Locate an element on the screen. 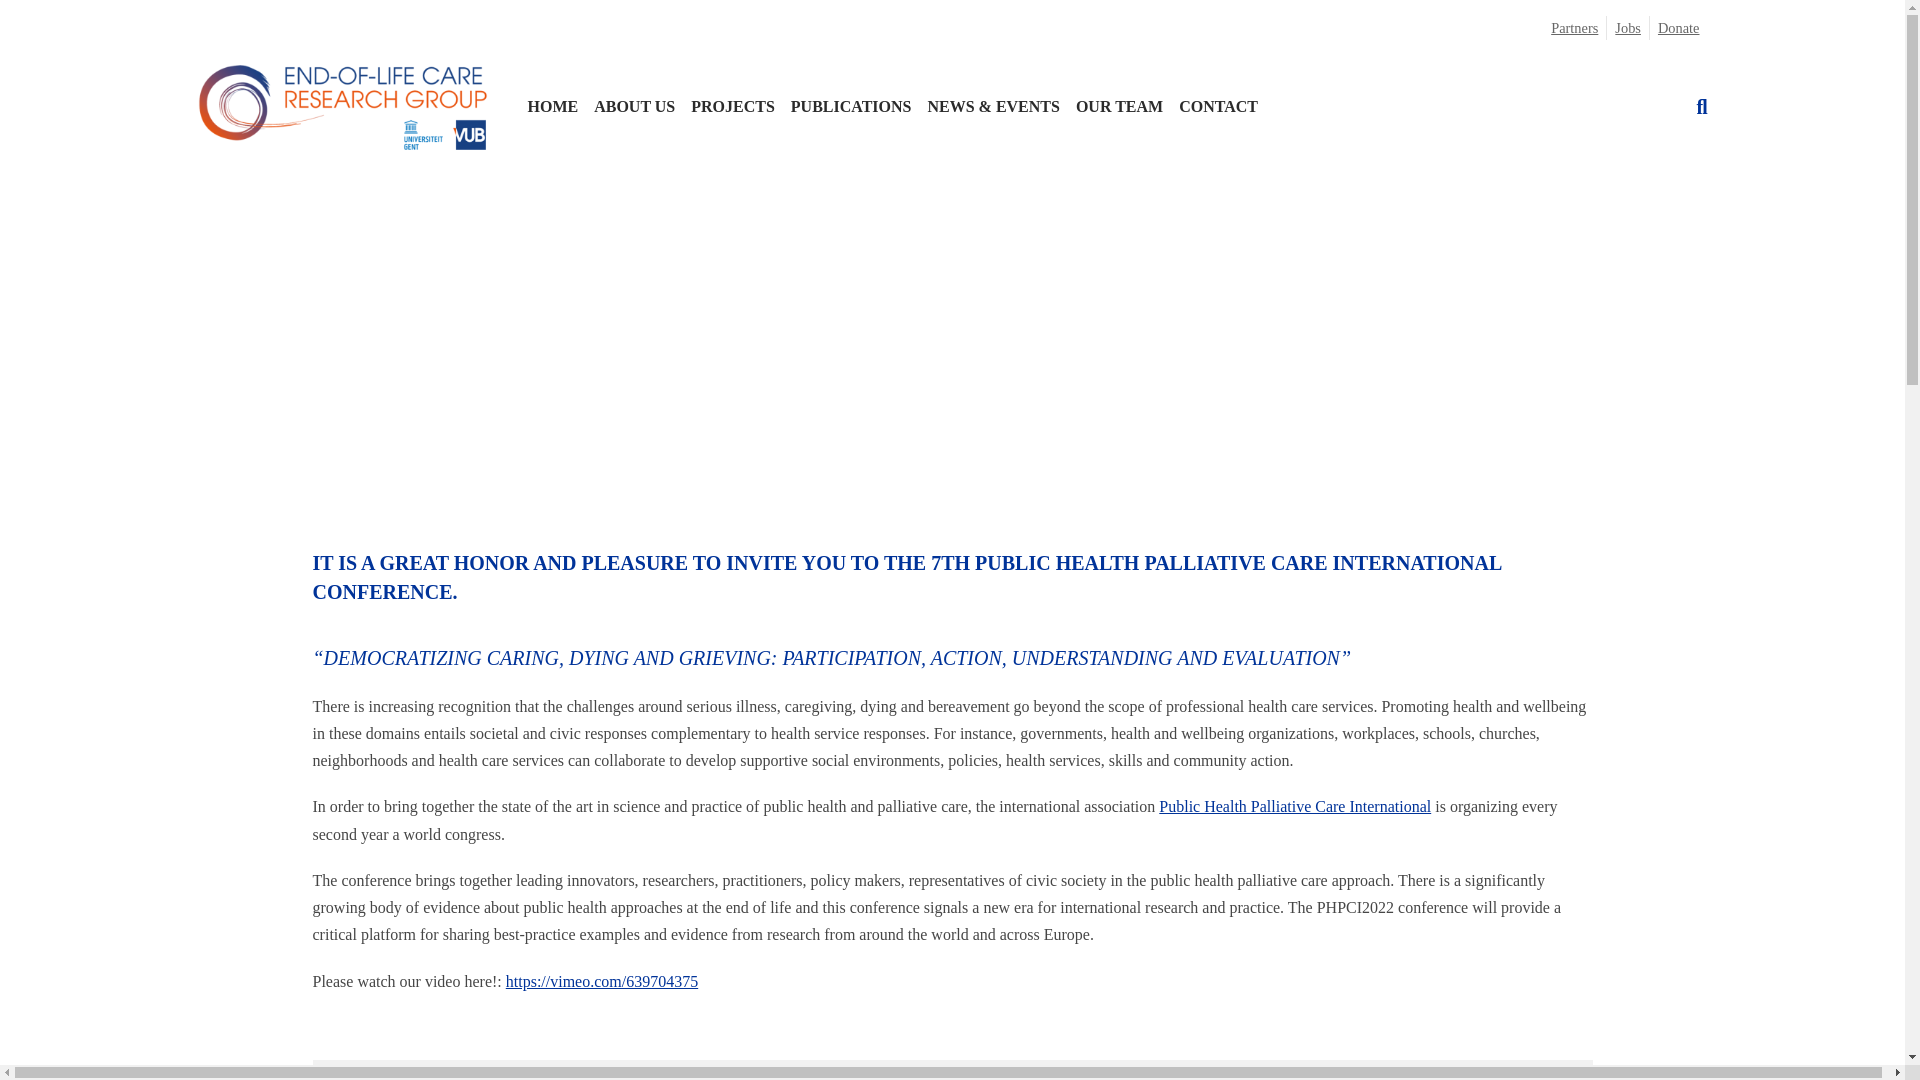 Image resolution: width=1920 pixels, height=1080 pixels. Donate is located at coordinates (1678, 28).